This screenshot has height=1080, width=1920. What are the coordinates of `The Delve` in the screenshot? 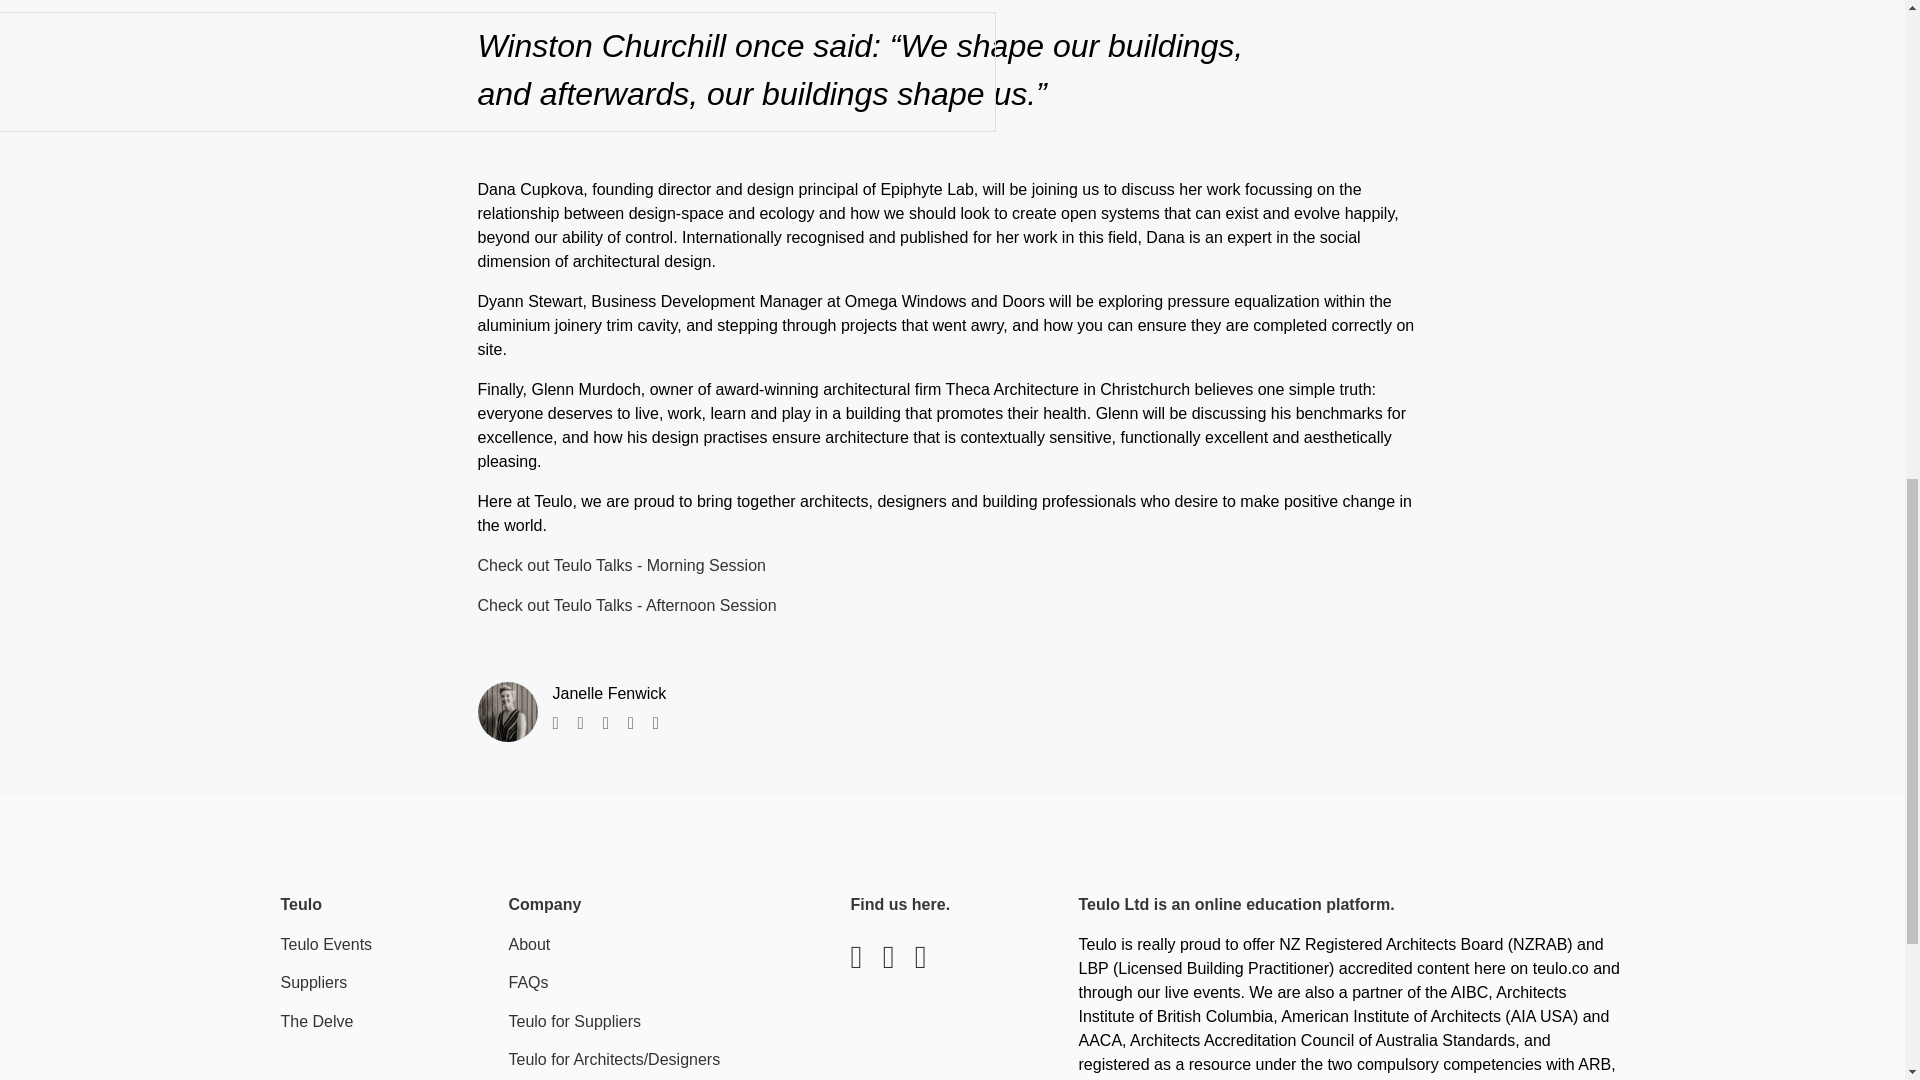 It's located at (316, 1022).